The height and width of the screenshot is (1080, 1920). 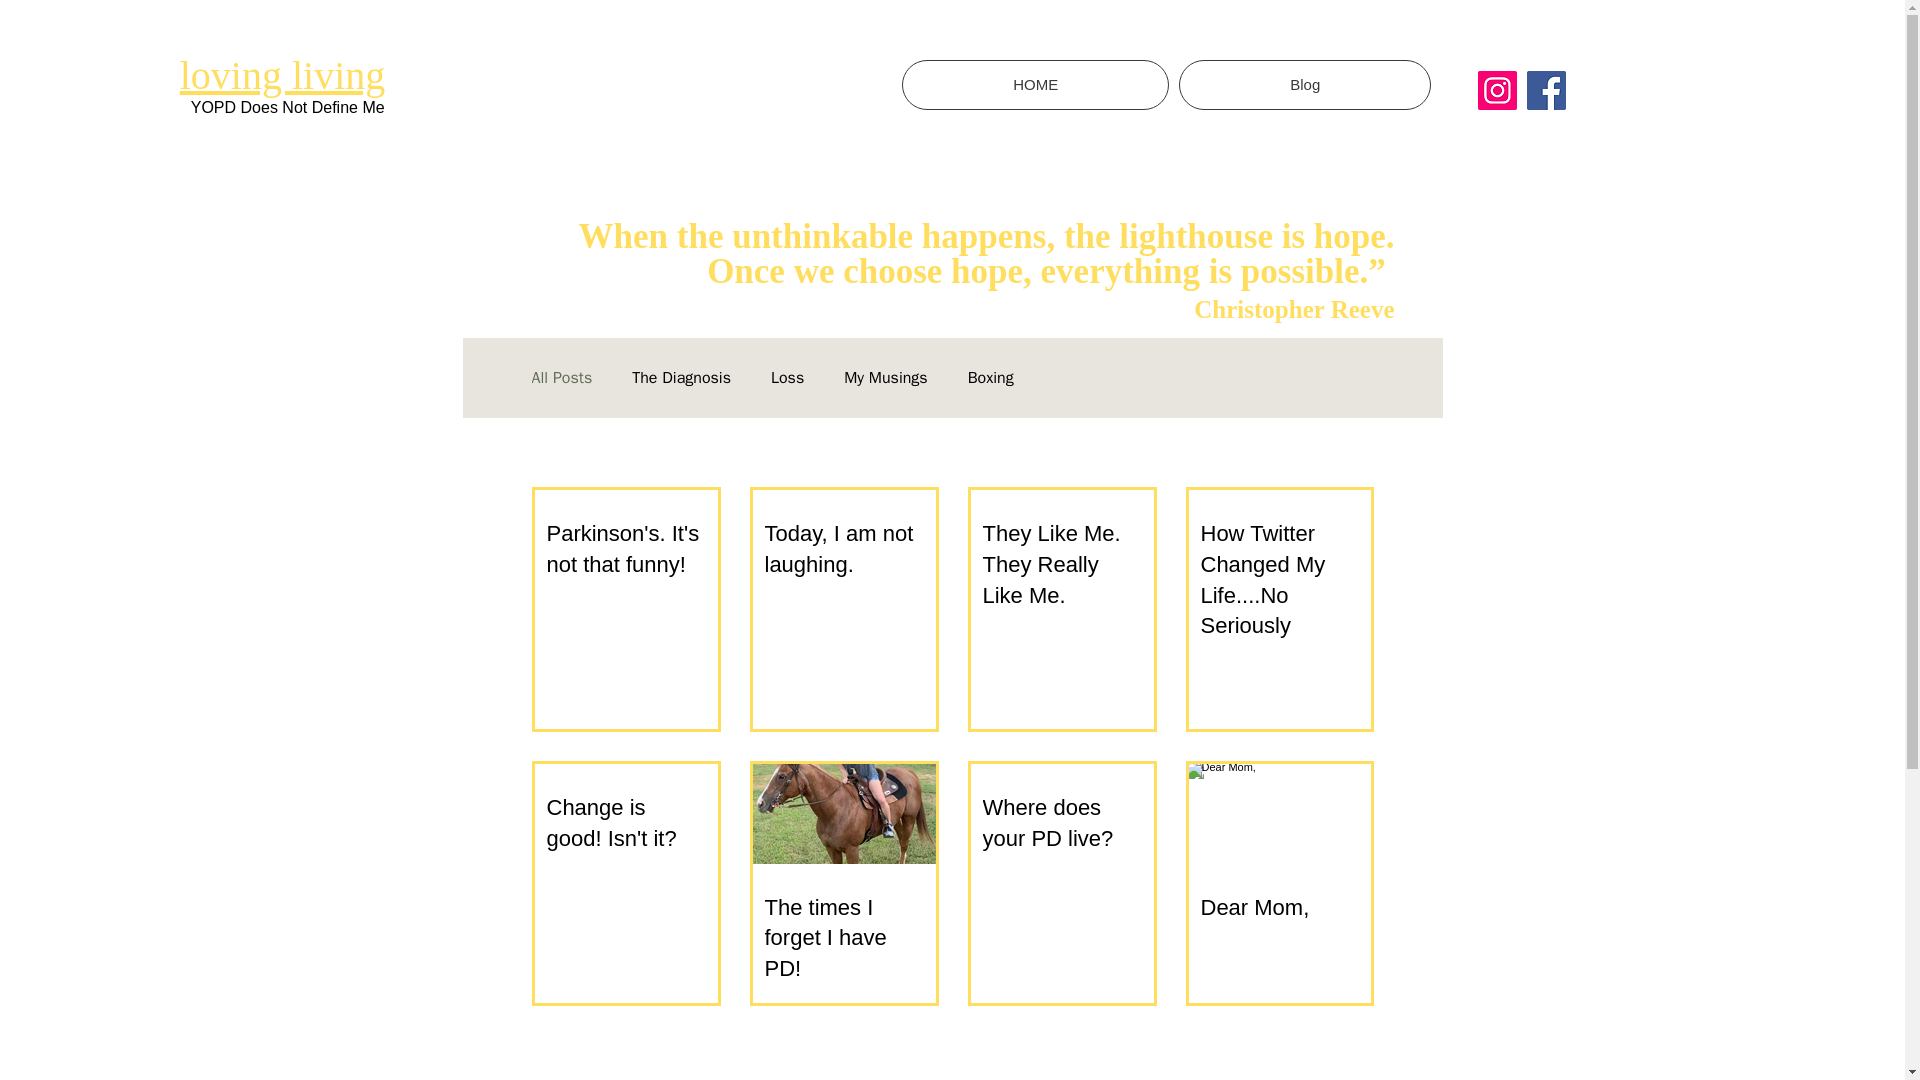 I want to click on Change is good! Isn't it?, so click(x=624, y=824).